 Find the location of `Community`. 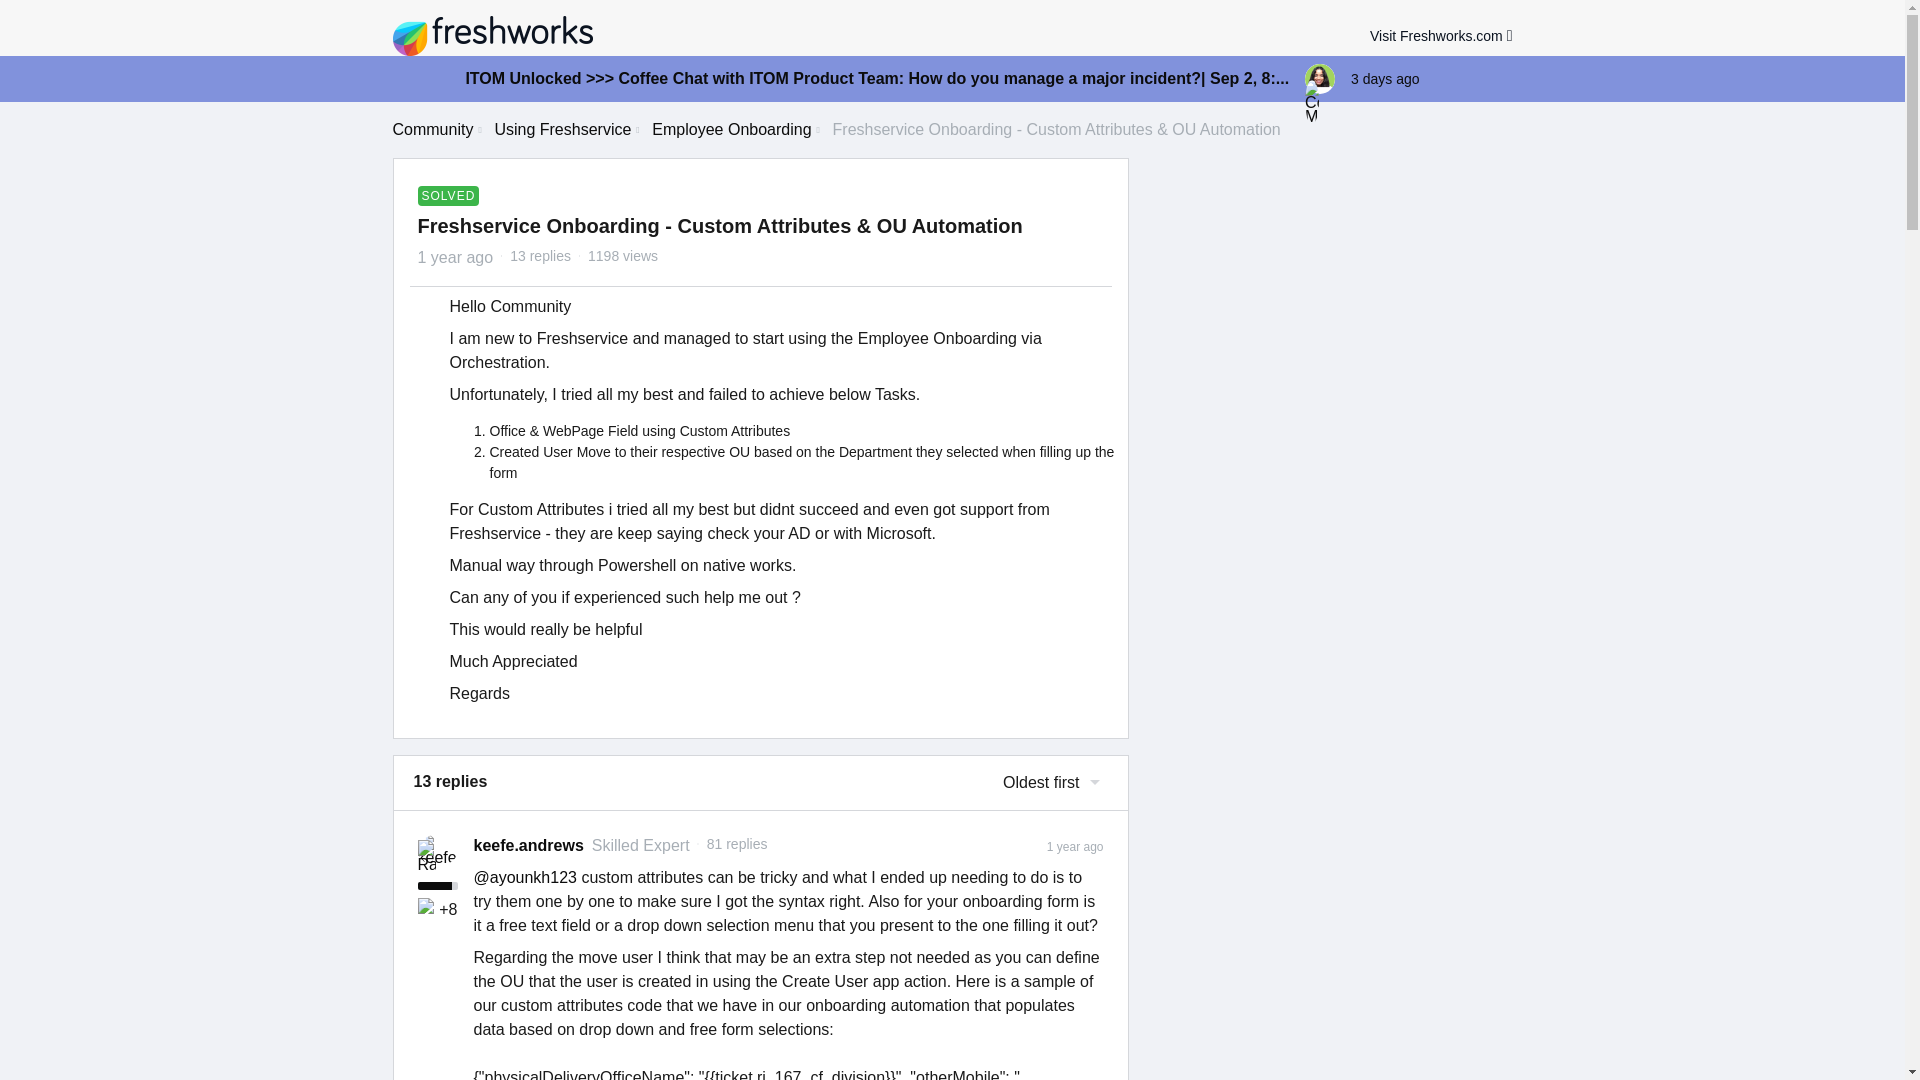

Community is located at coordinates (432, 129).